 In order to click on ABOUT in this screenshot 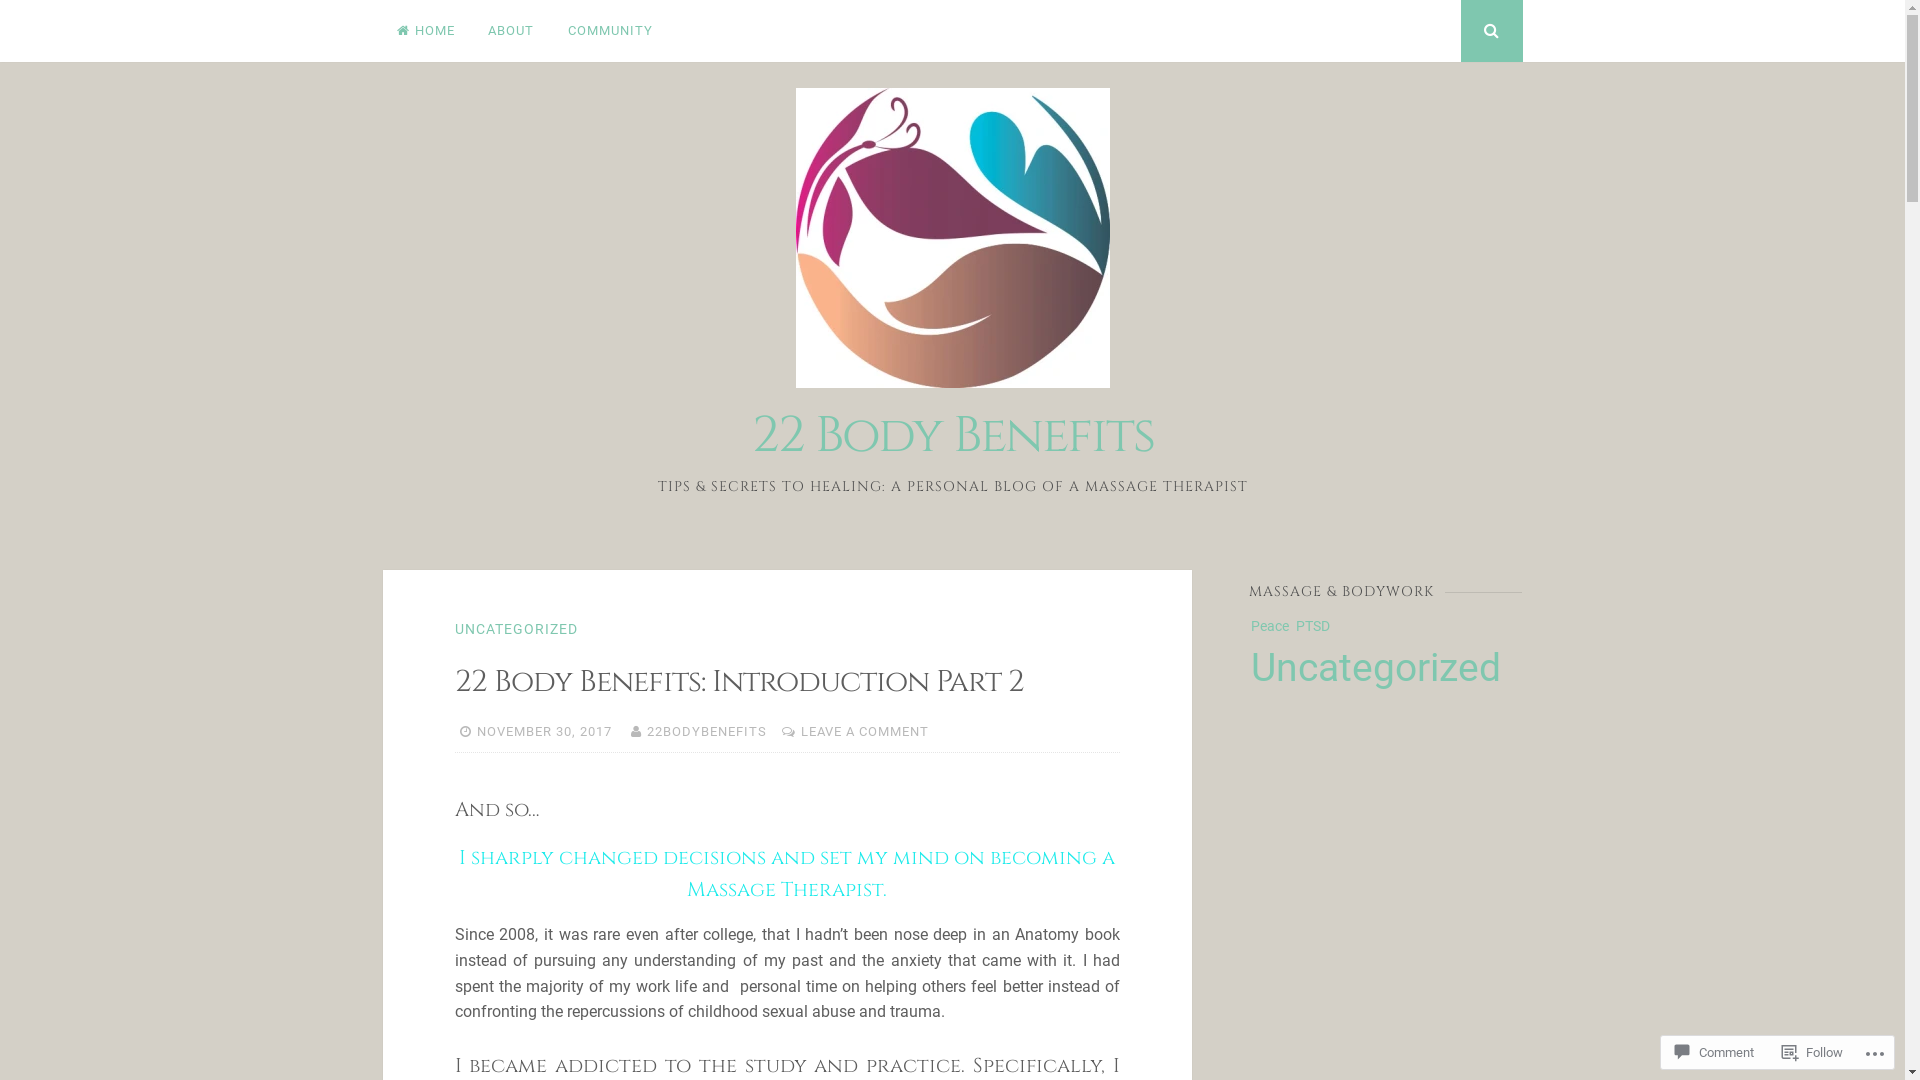, I will do `click(512, 31)`.